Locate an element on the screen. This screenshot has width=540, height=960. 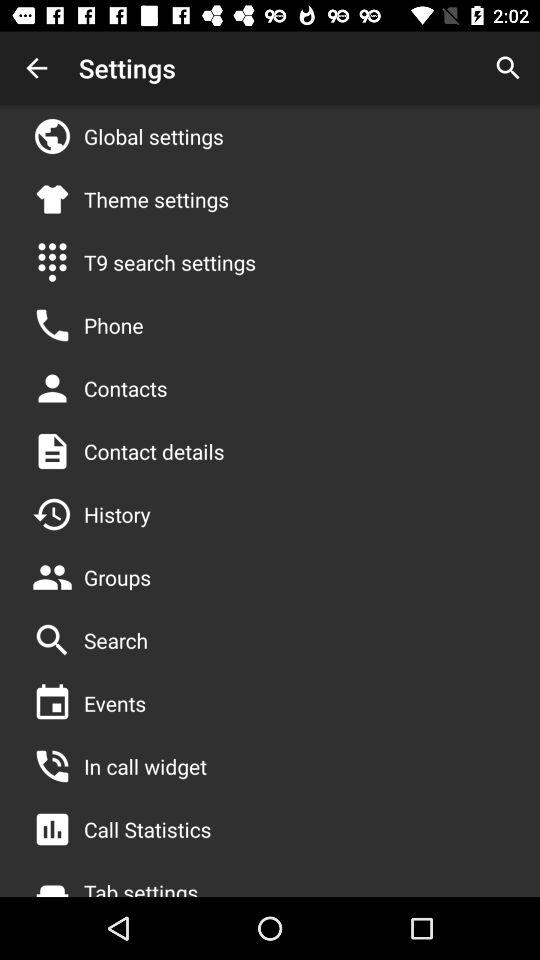
press the icon above the history app is located at coordinates (154, 451).